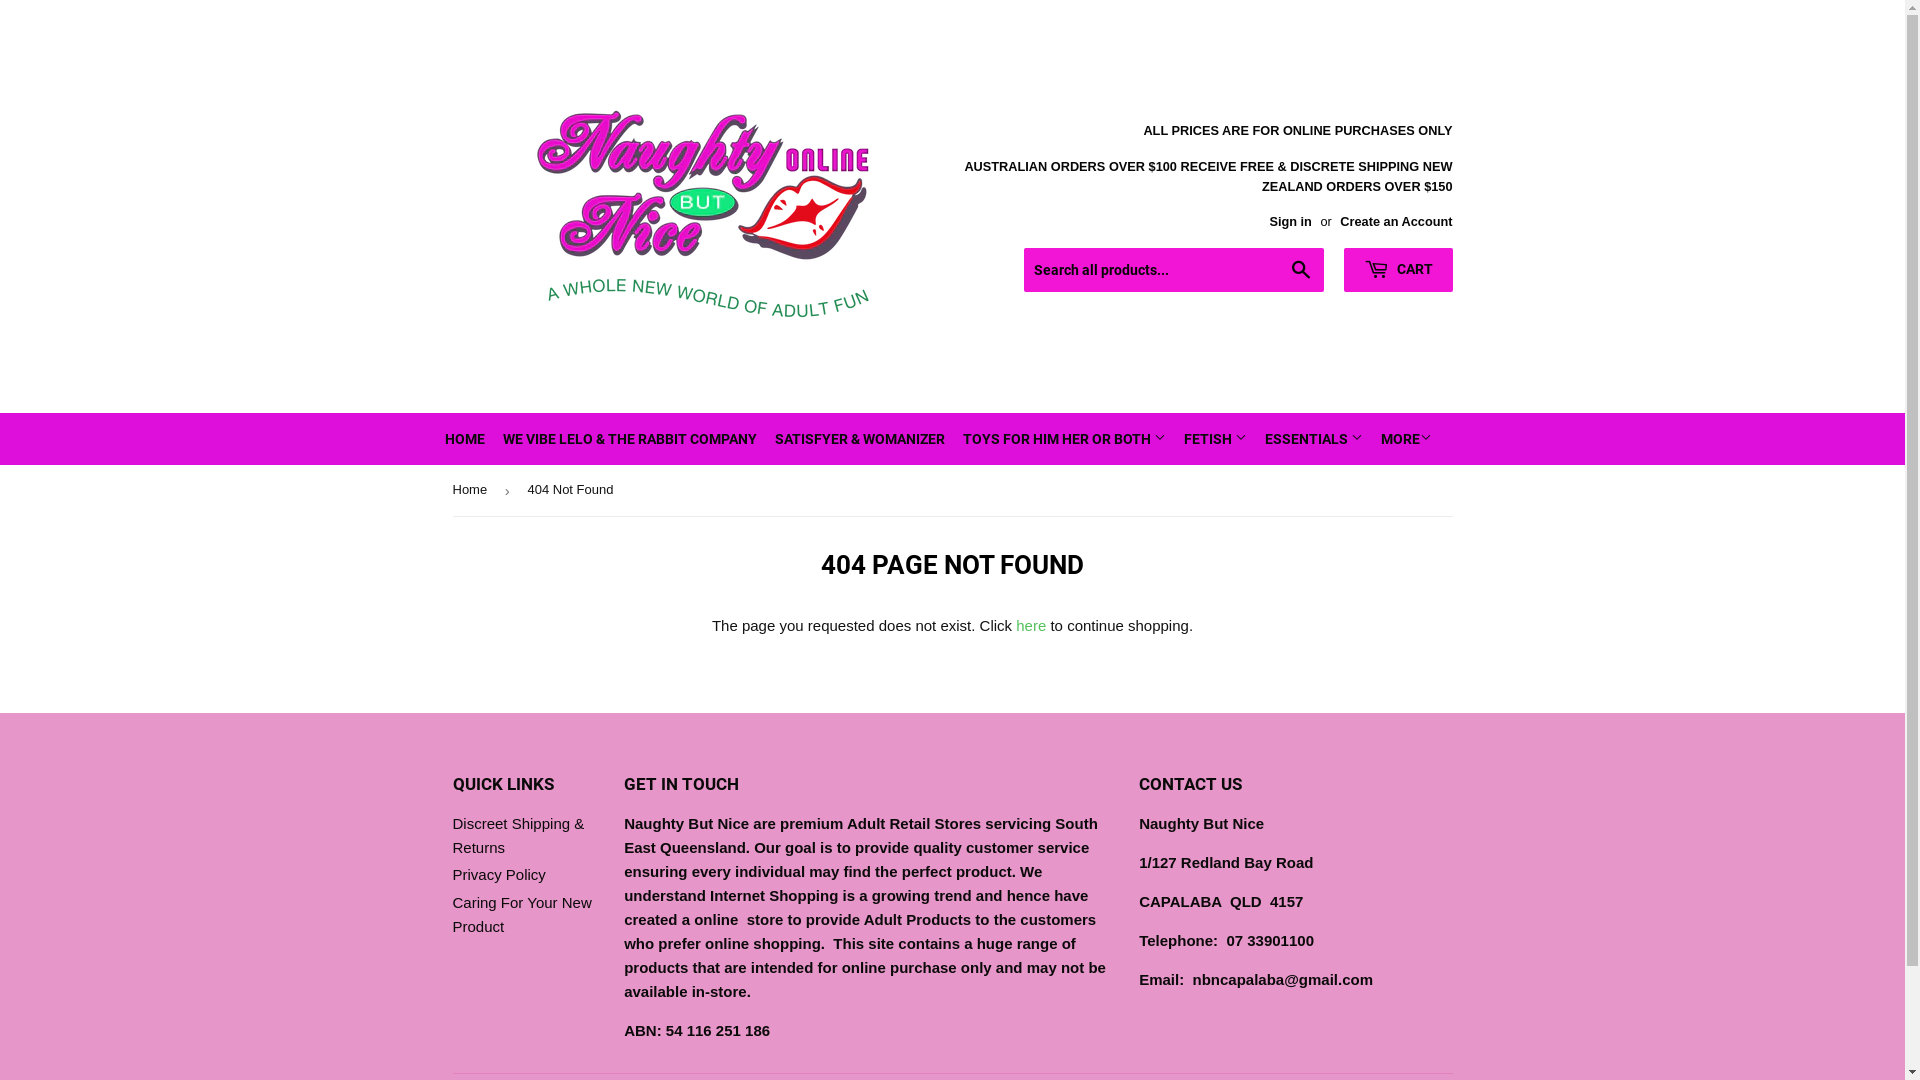  What do you see at coordinates (1406, 439) in the screenshot?
I see `MORE` at bounding box center [1406, 439].